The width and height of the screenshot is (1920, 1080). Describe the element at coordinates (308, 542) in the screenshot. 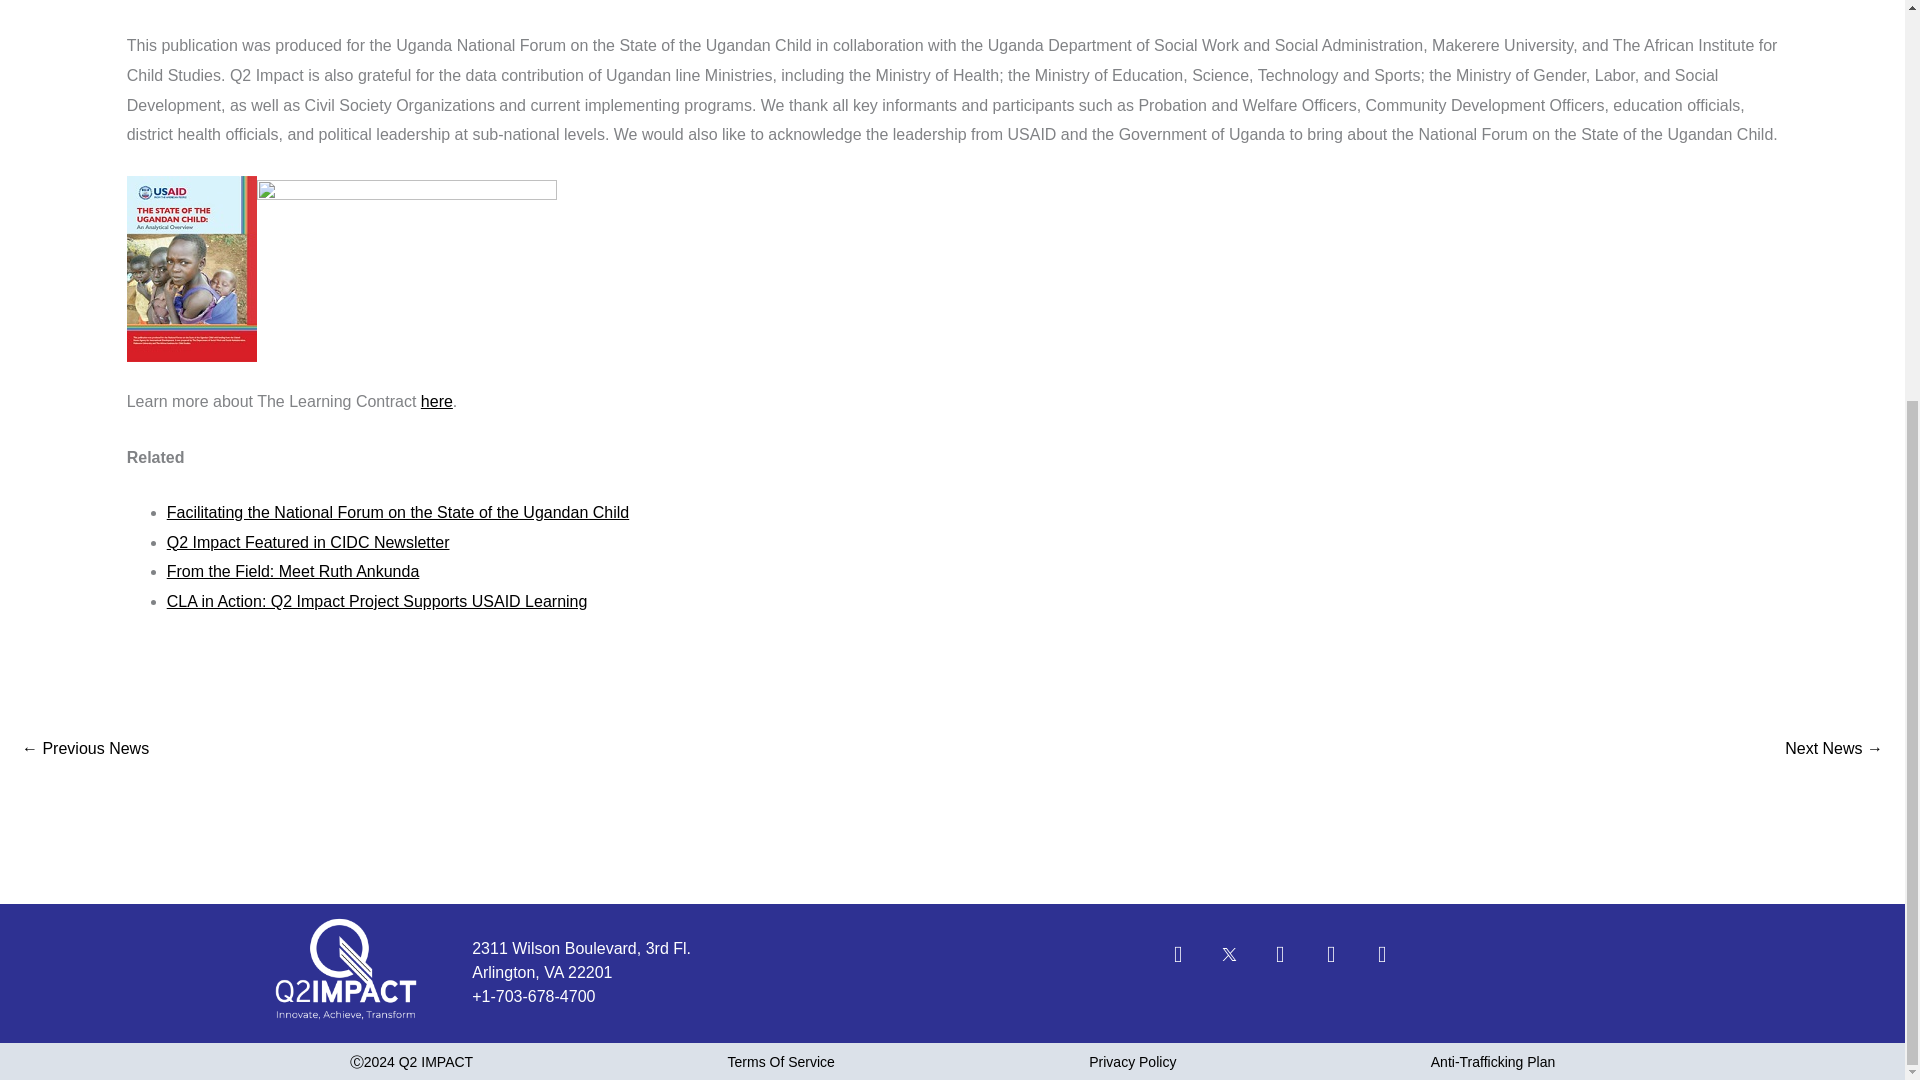

I see `Q2 Impact Featured in CIDC Newsletter` at that location.